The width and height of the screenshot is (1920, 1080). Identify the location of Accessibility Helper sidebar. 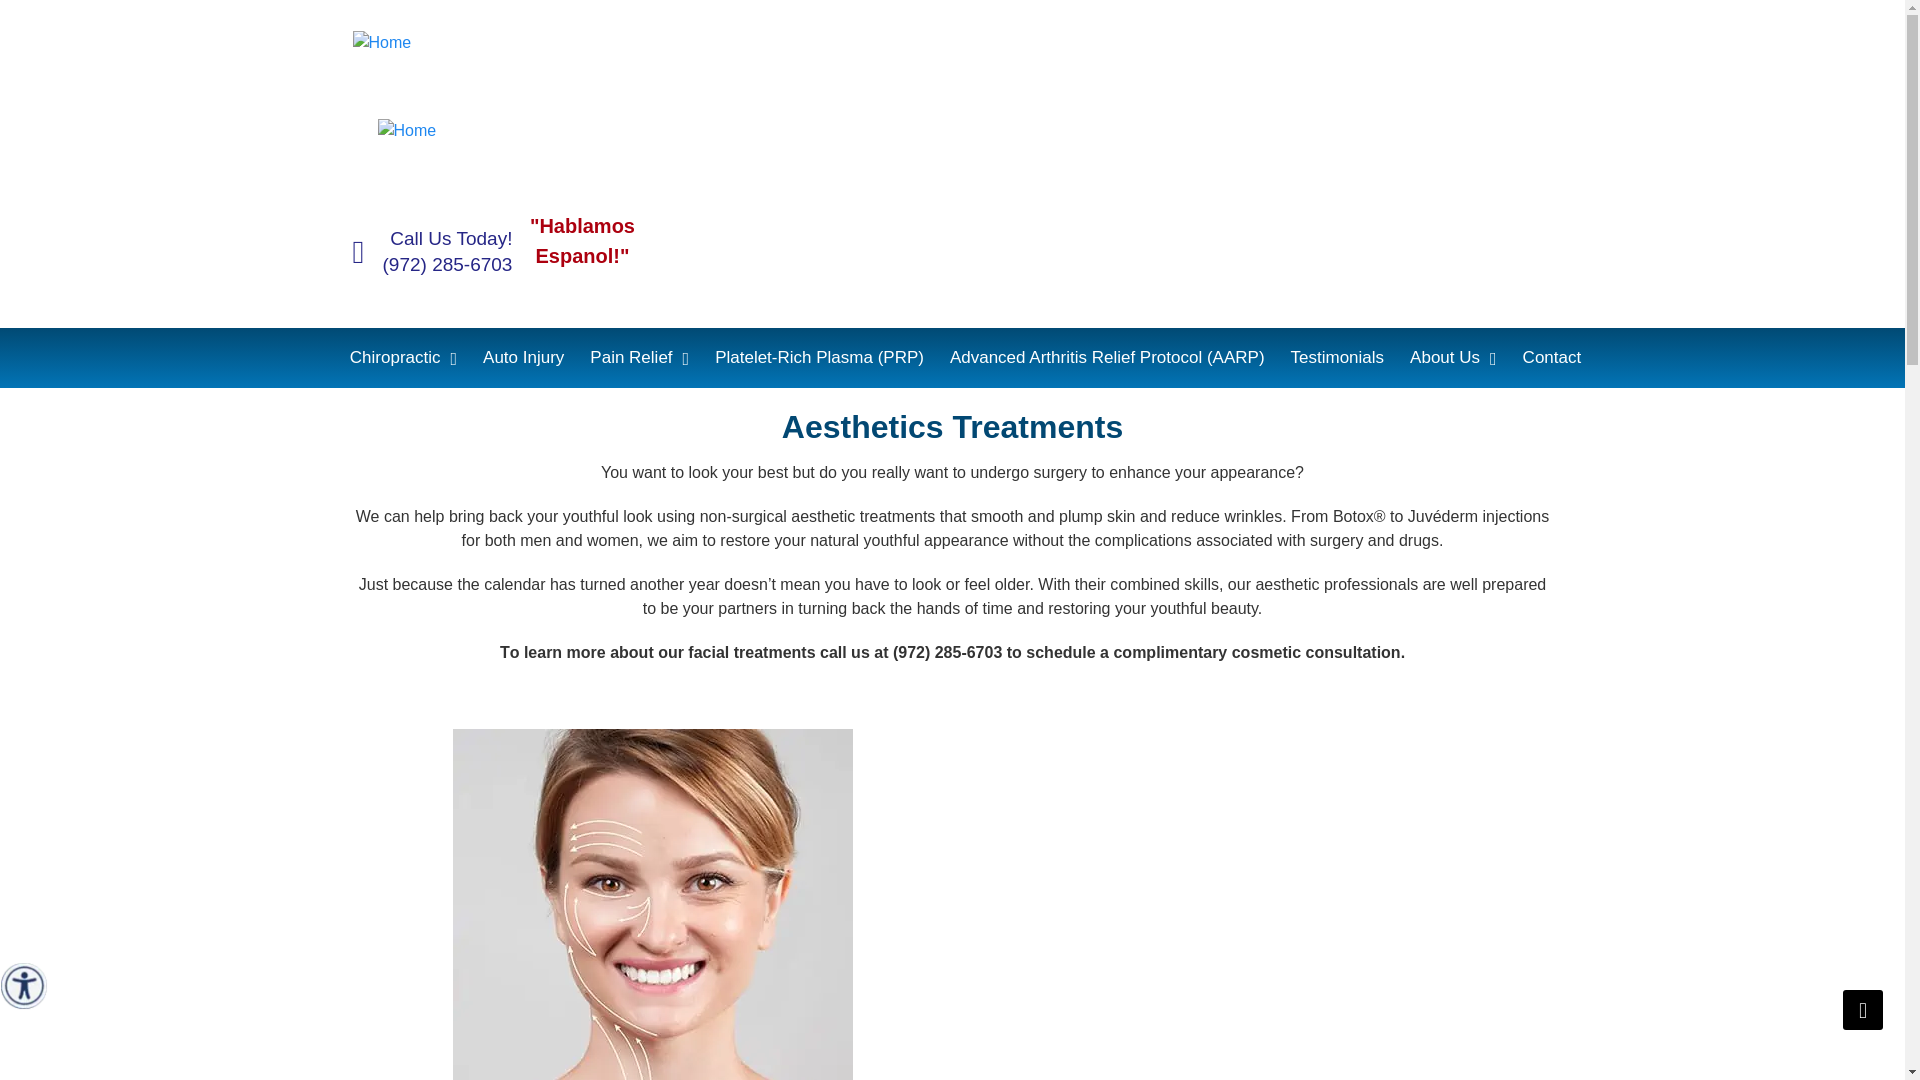
(24, 986).